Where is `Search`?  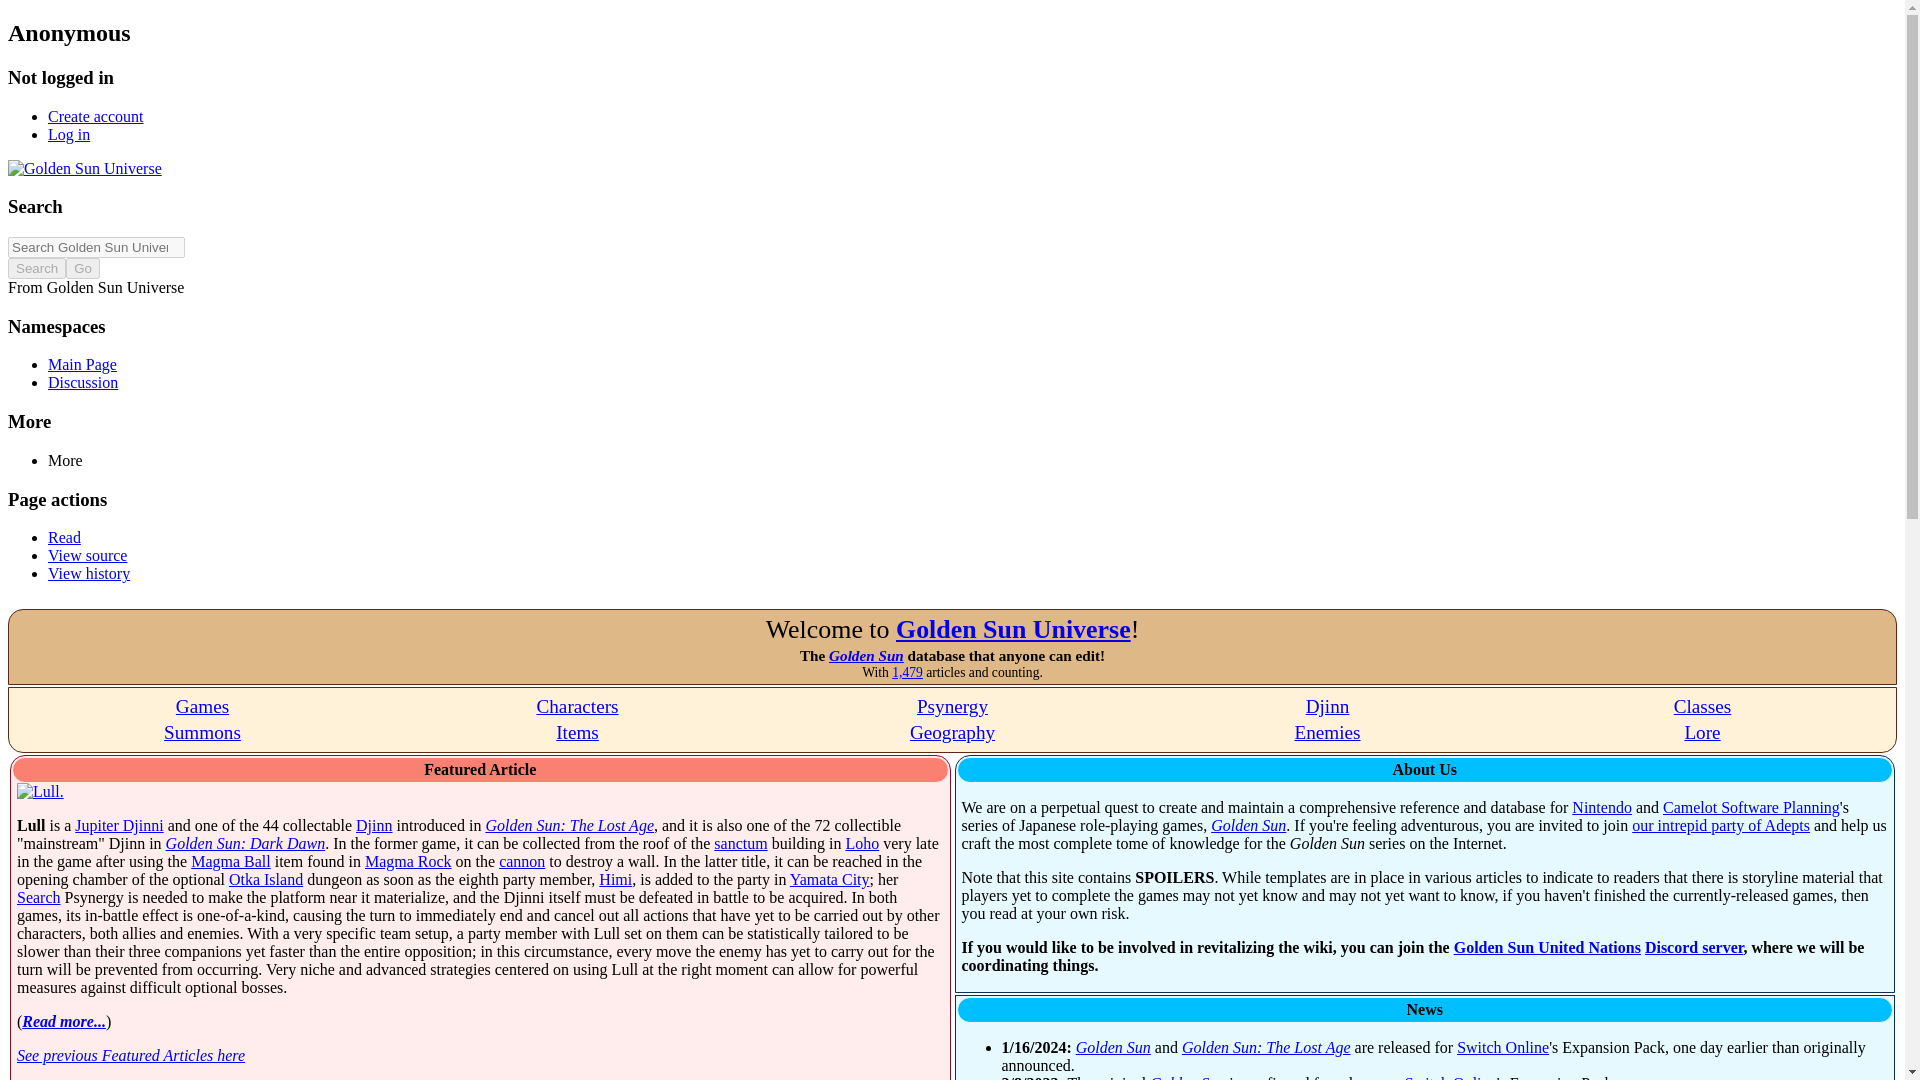 Search is located at coordinates (36, 268).